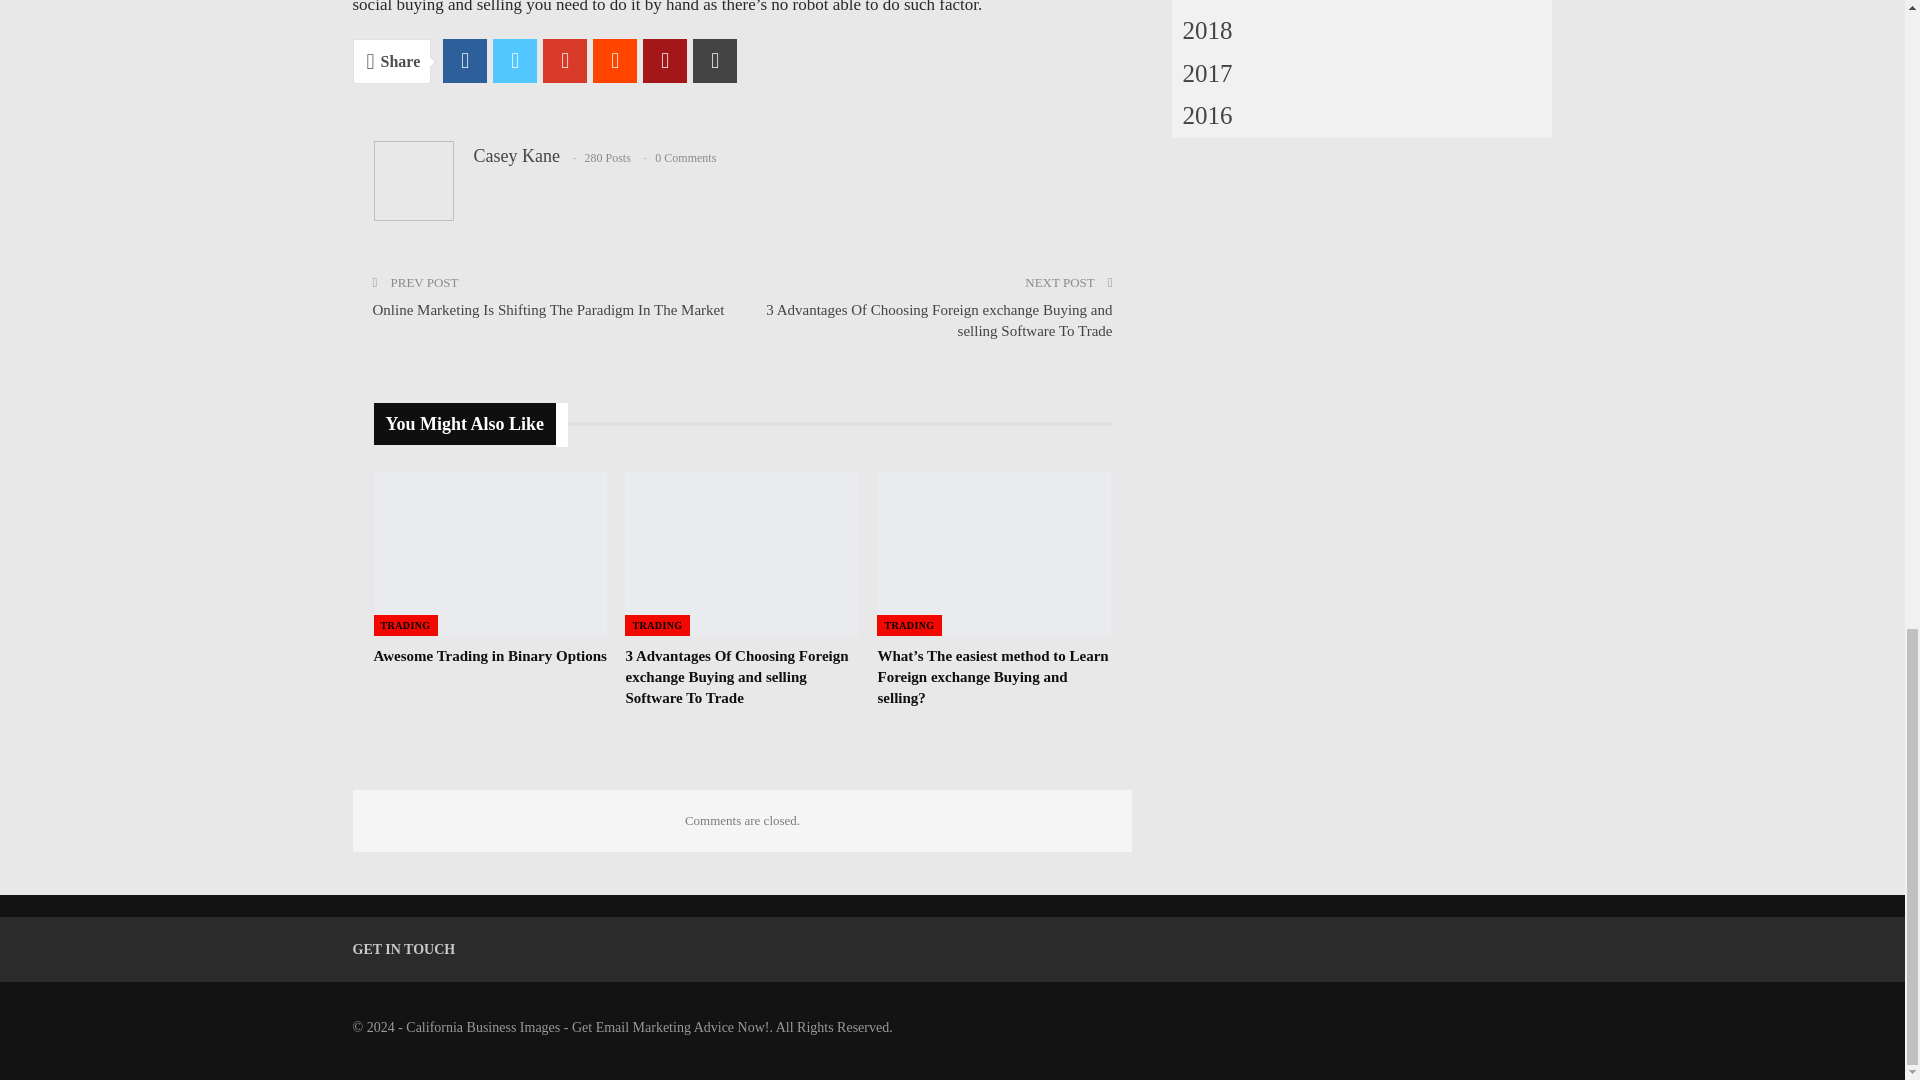  Describe the element at coordinates (517, 156) in the screenshot. I see `Casey Kane` at that location.